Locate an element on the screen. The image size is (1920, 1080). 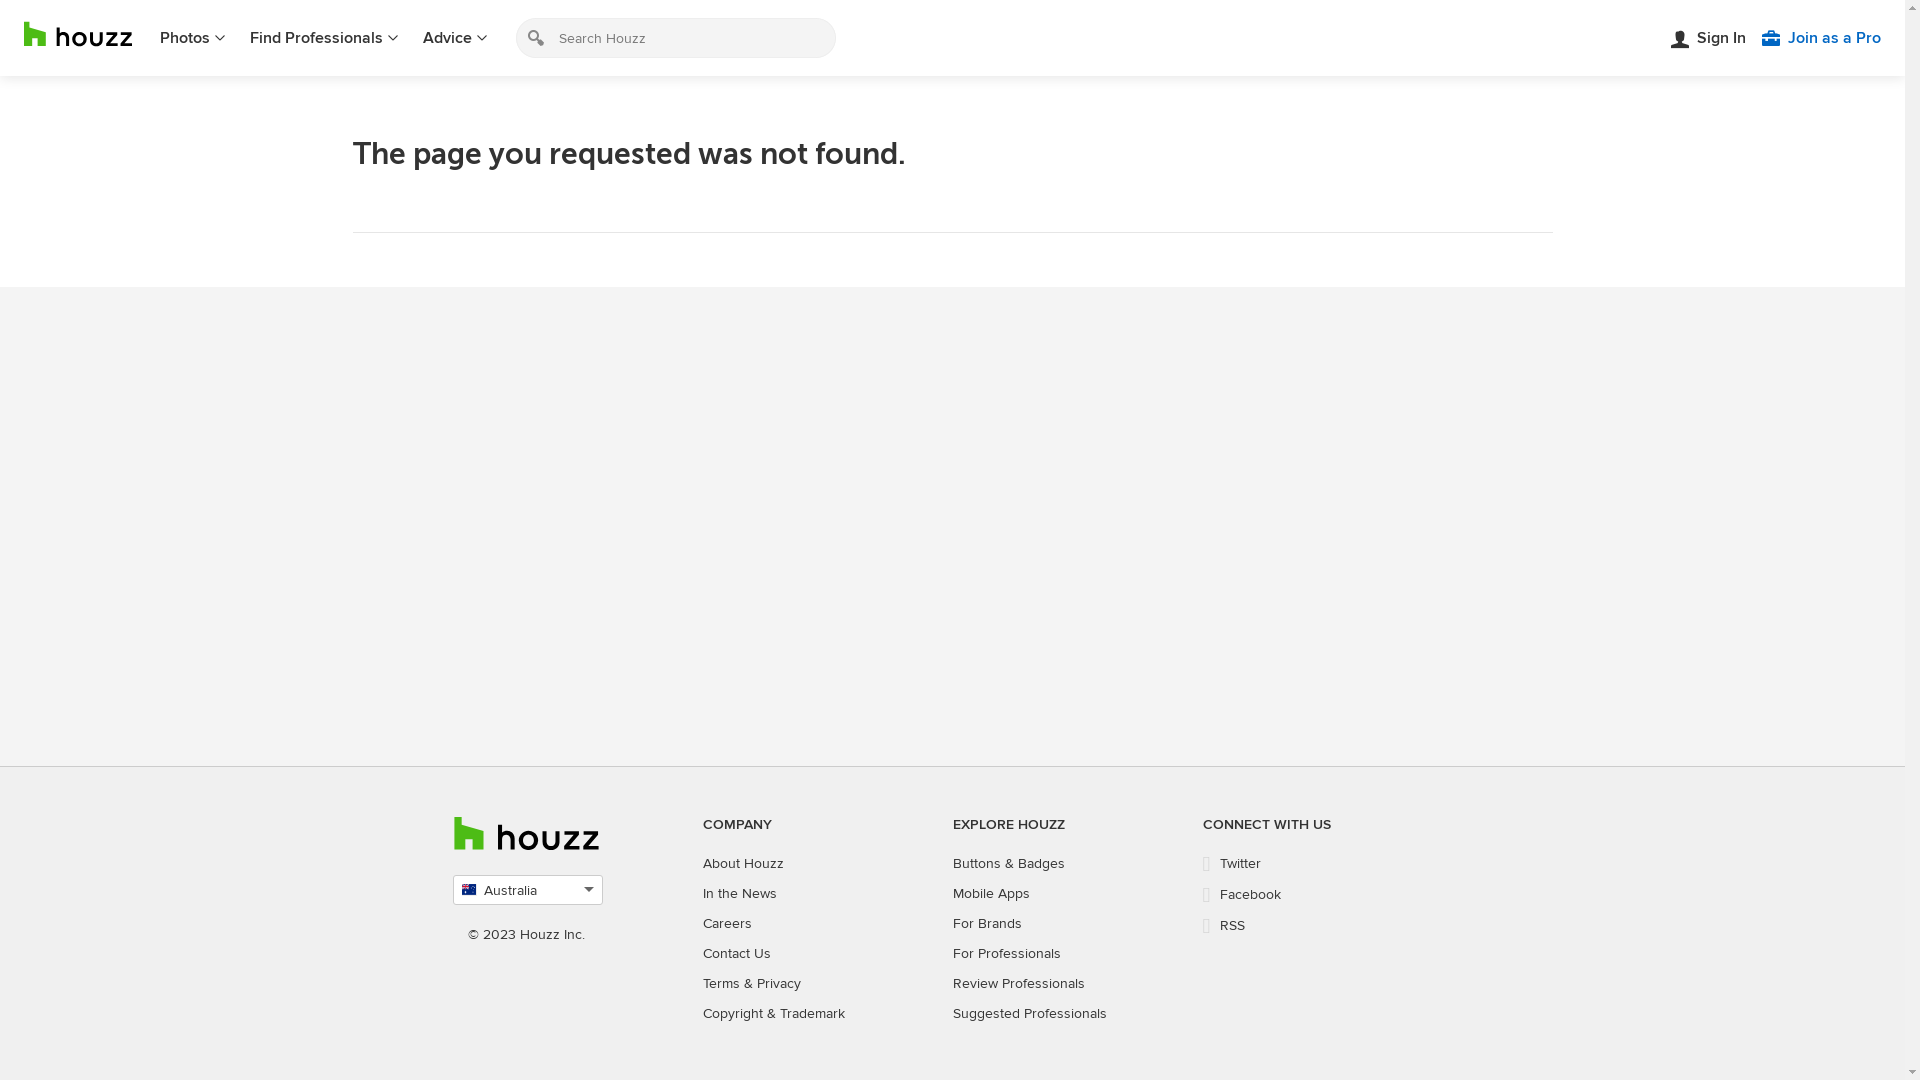
Facebook is located at coordinates (1242, 894).